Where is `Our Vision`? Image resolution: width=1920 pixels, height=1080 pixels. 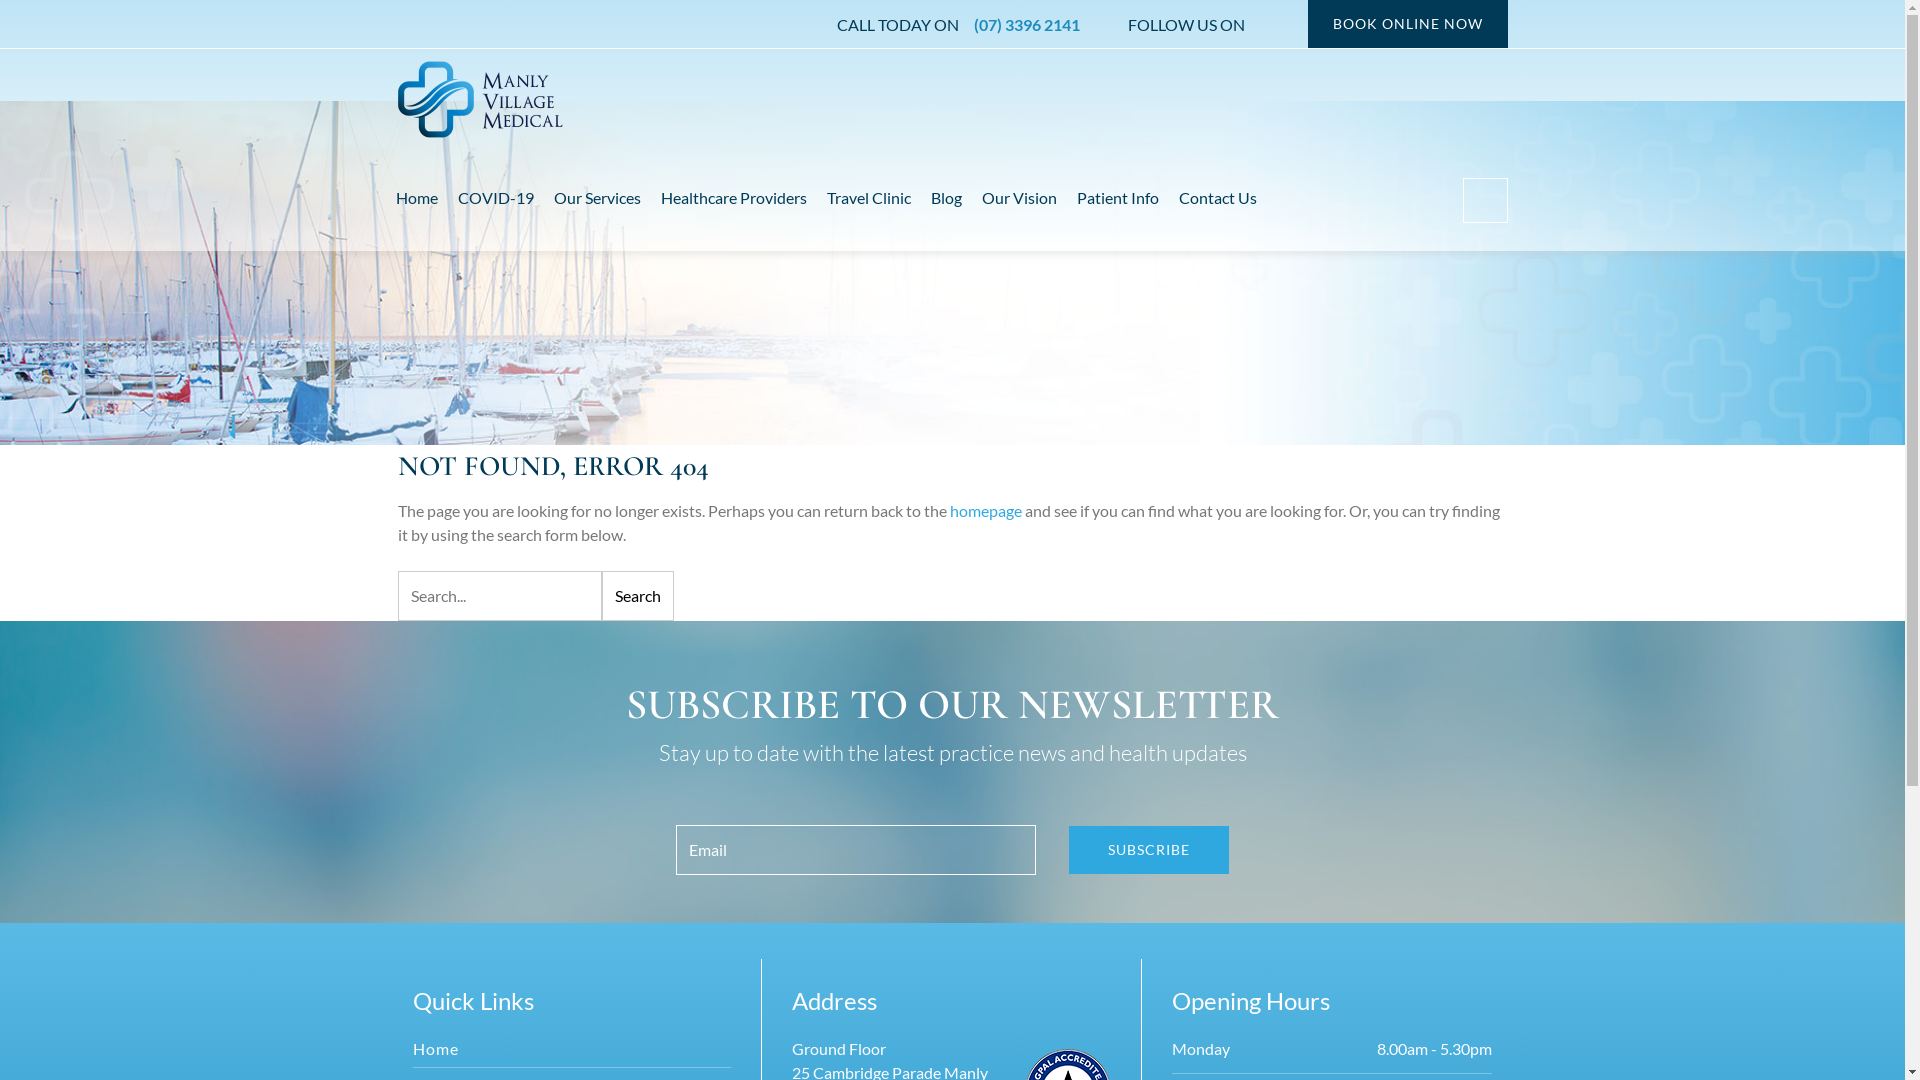 Our Vision is located at coordinates (1020, 198).